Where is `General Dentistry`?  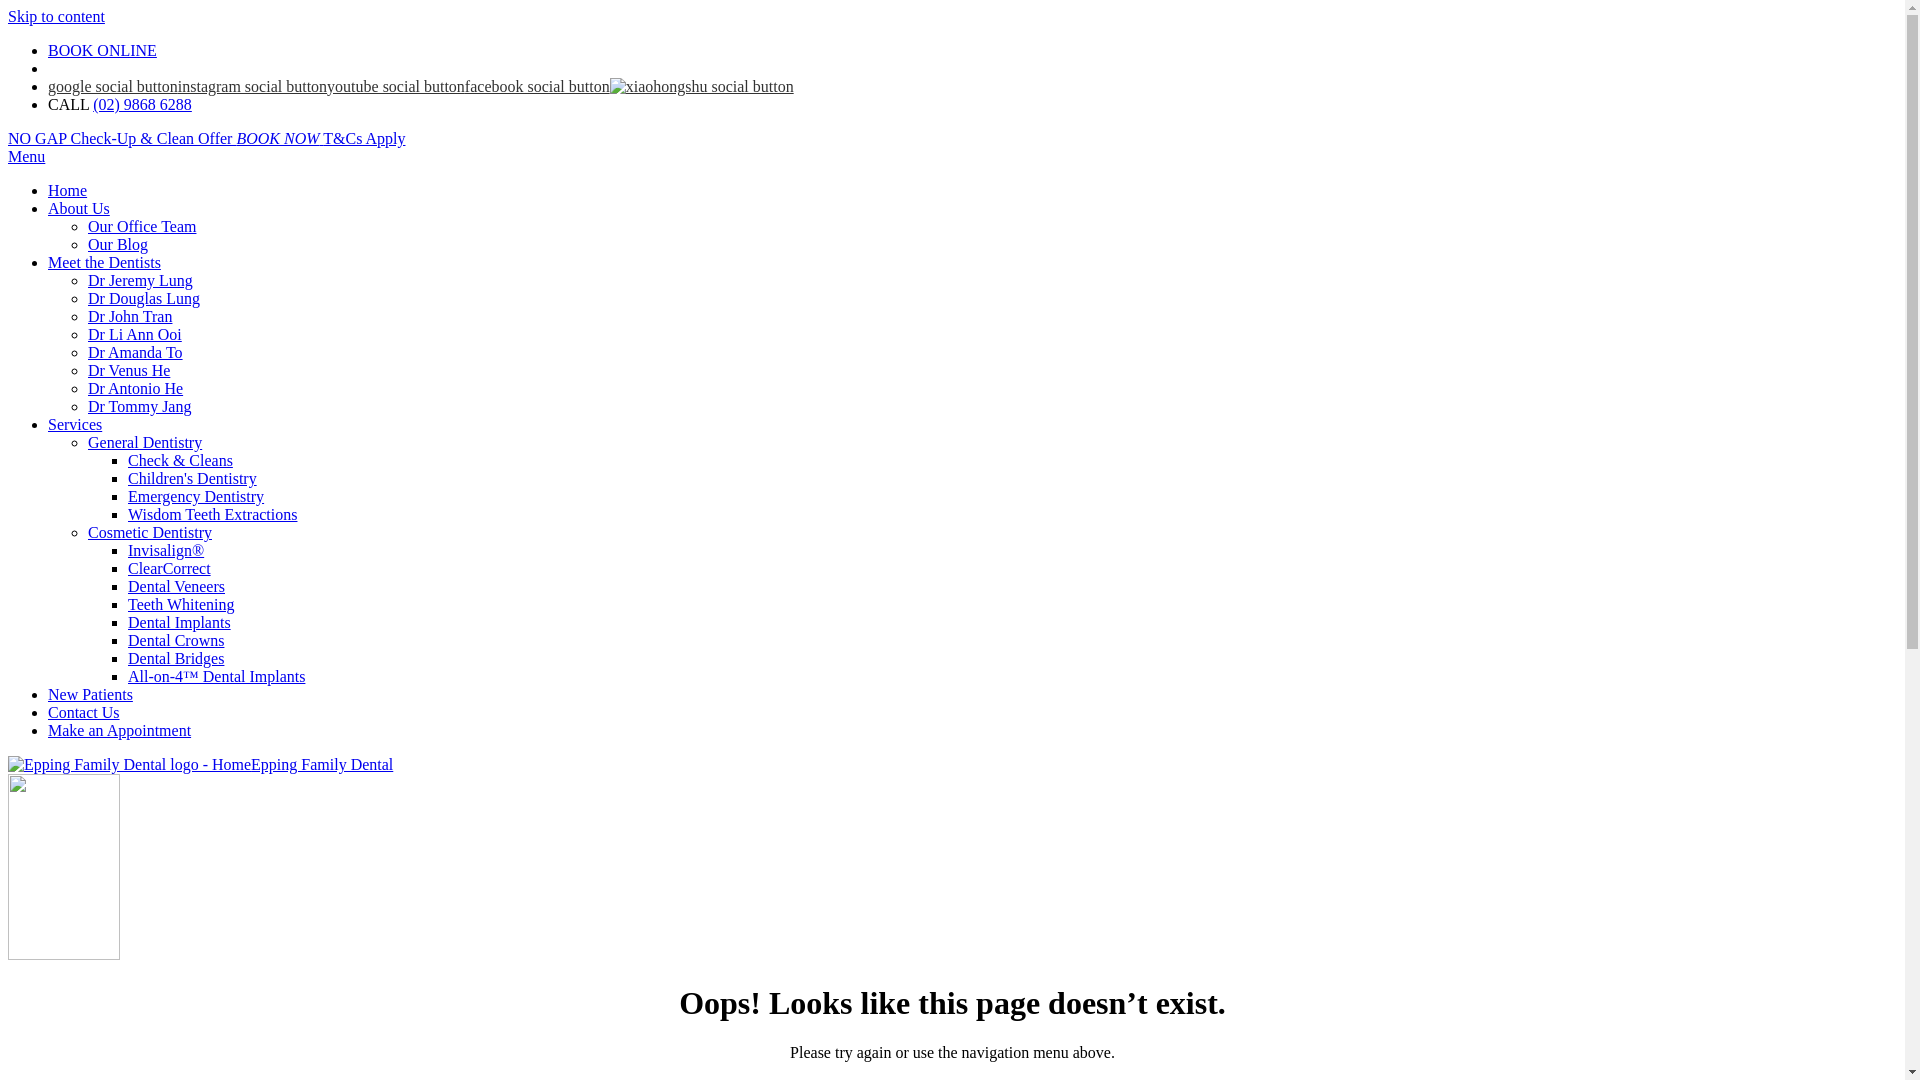 General Dentistry is located at coordinates (145, 442).